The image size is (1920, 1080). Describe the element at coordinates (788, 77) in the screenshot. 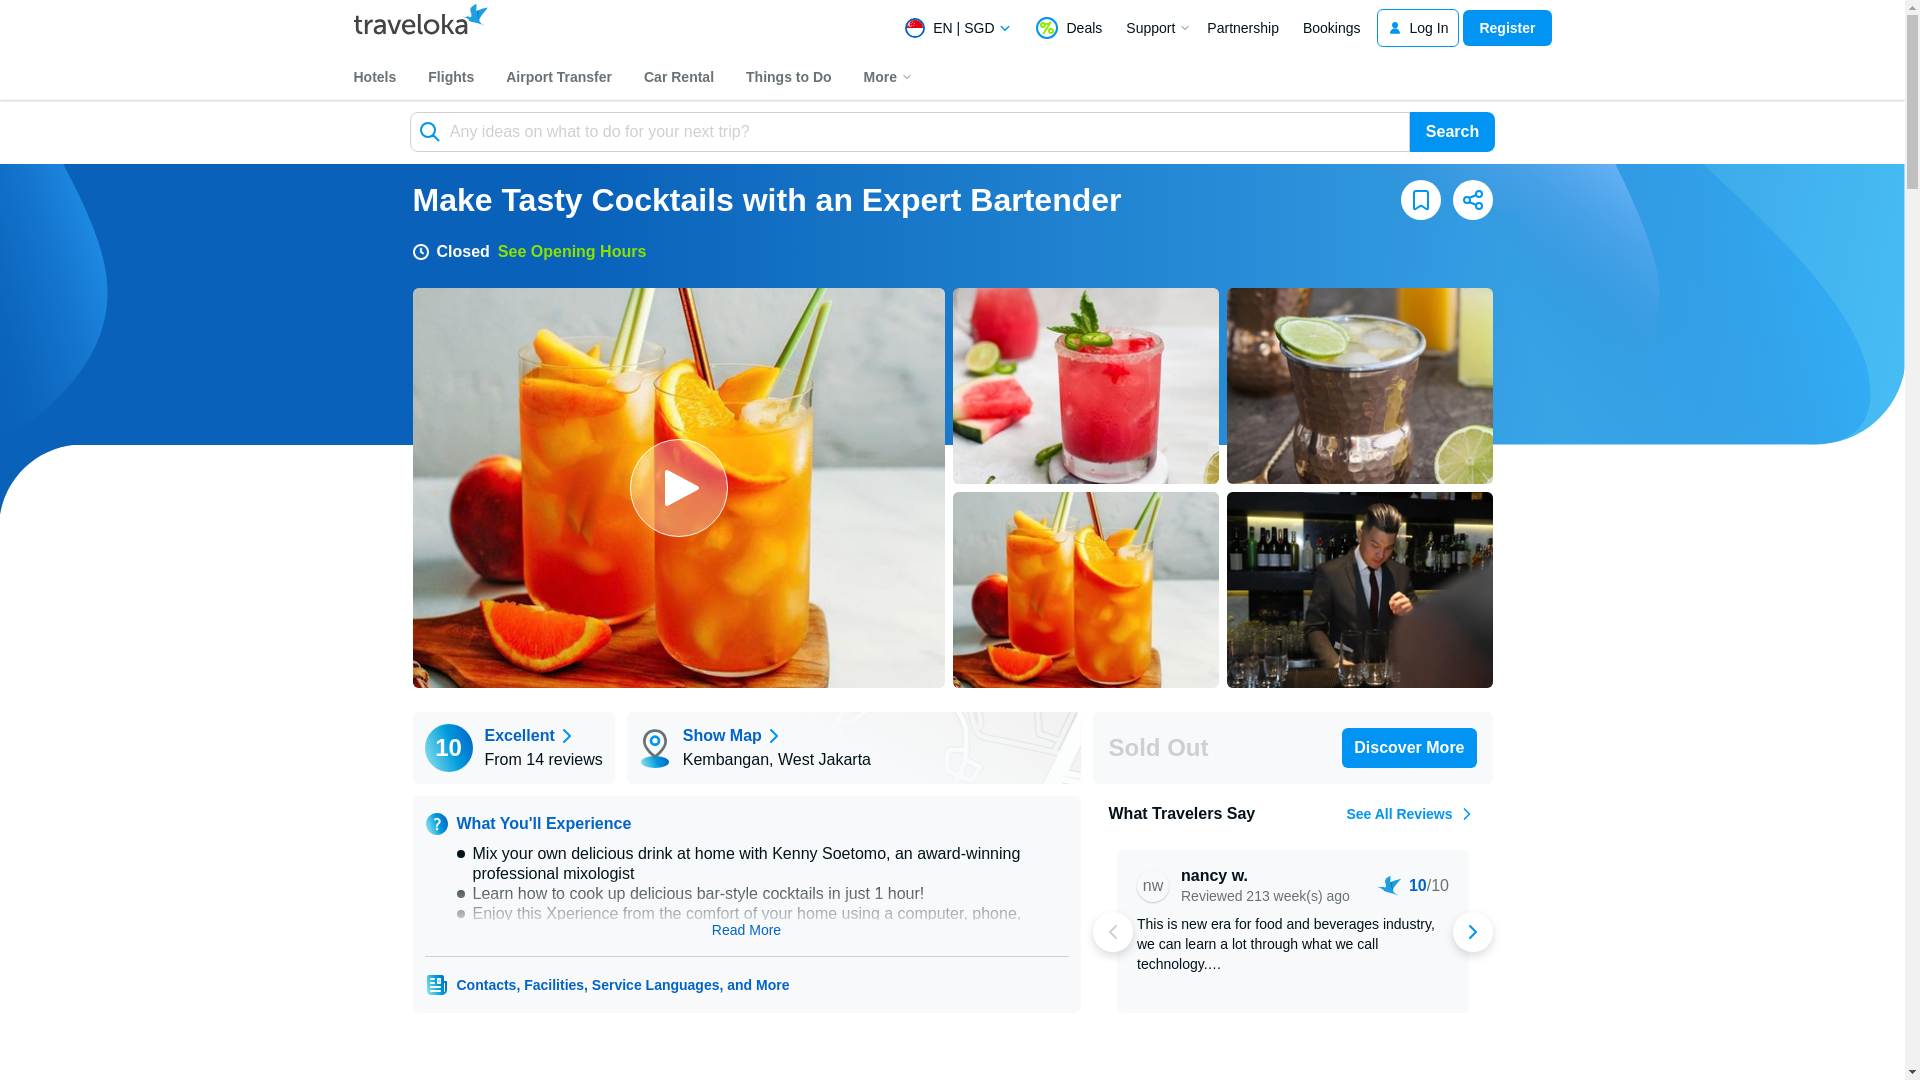

I see `Things to Do` at that location.